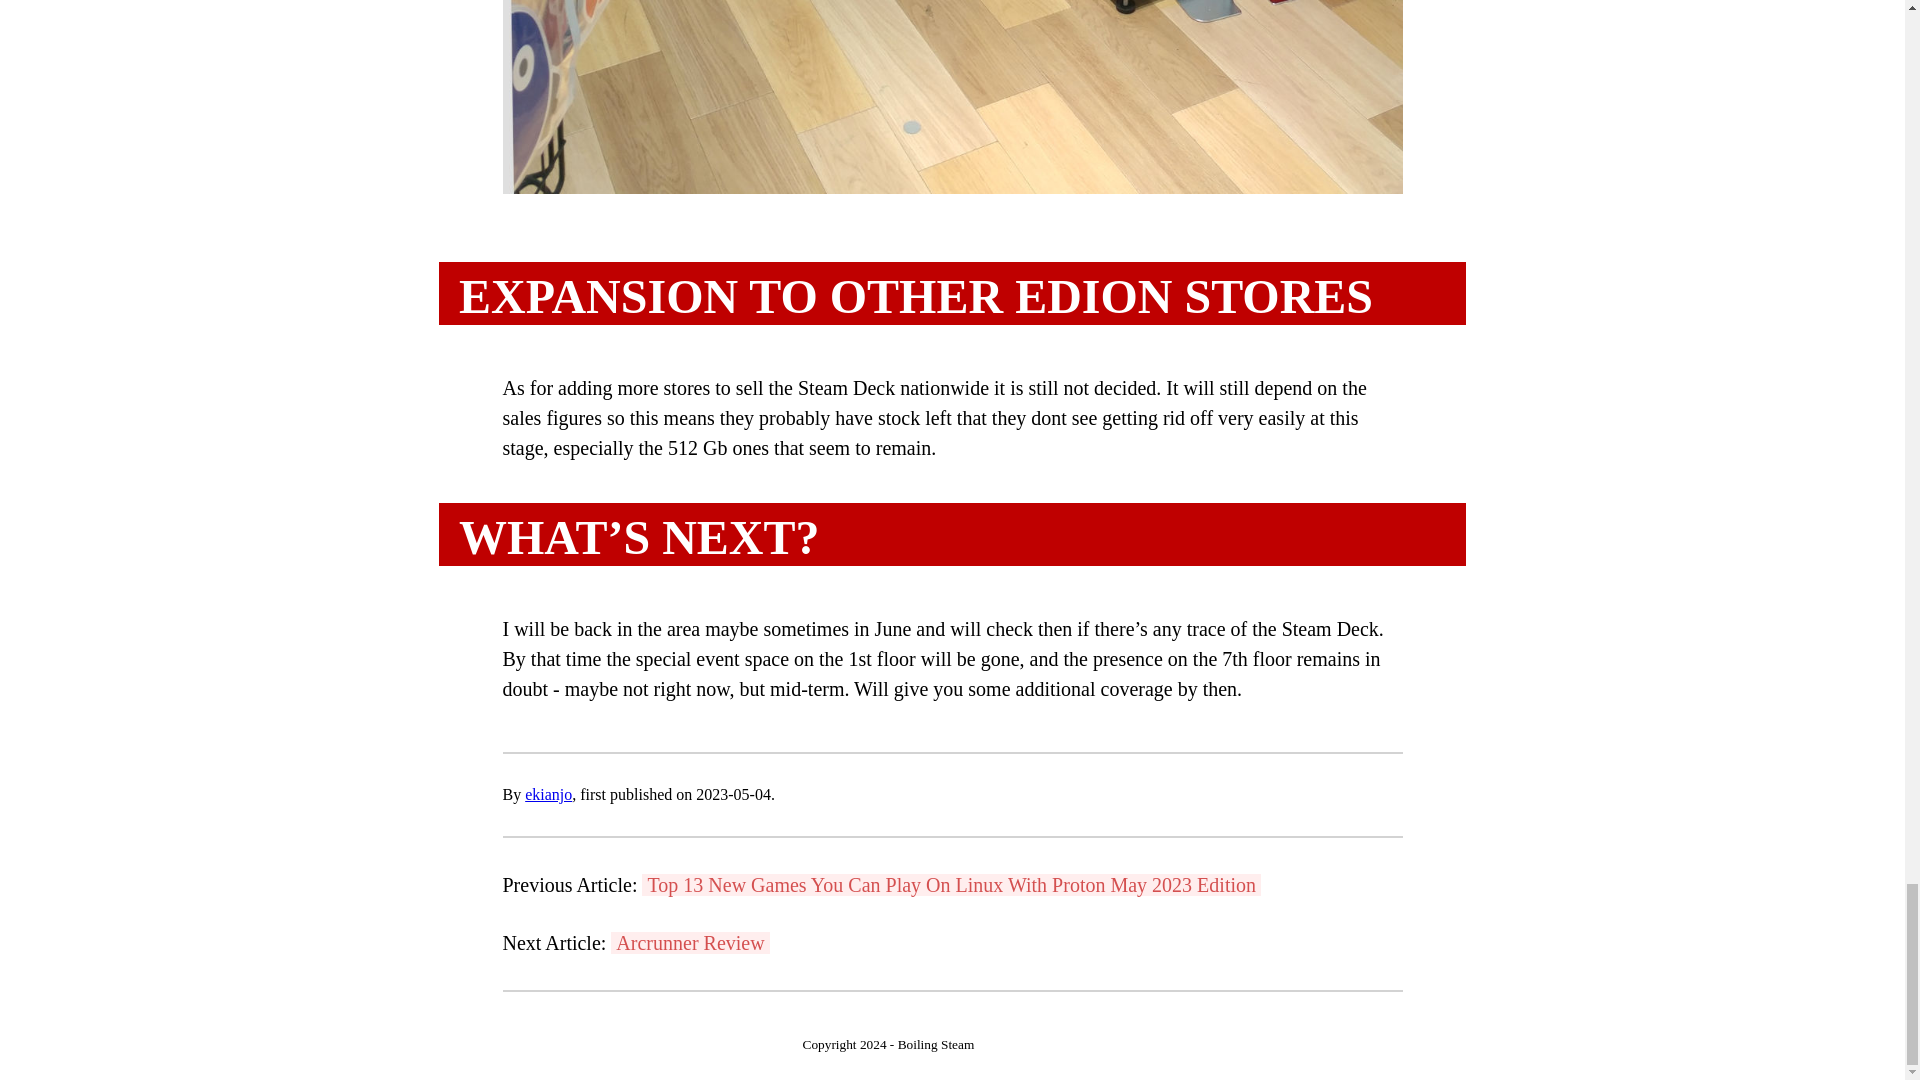 This screenshot has width=1920, height=1080. What do you see at coordinates (548, 794) in the screenshot?
I see `ekianjo` at bounding box center [548, 794].